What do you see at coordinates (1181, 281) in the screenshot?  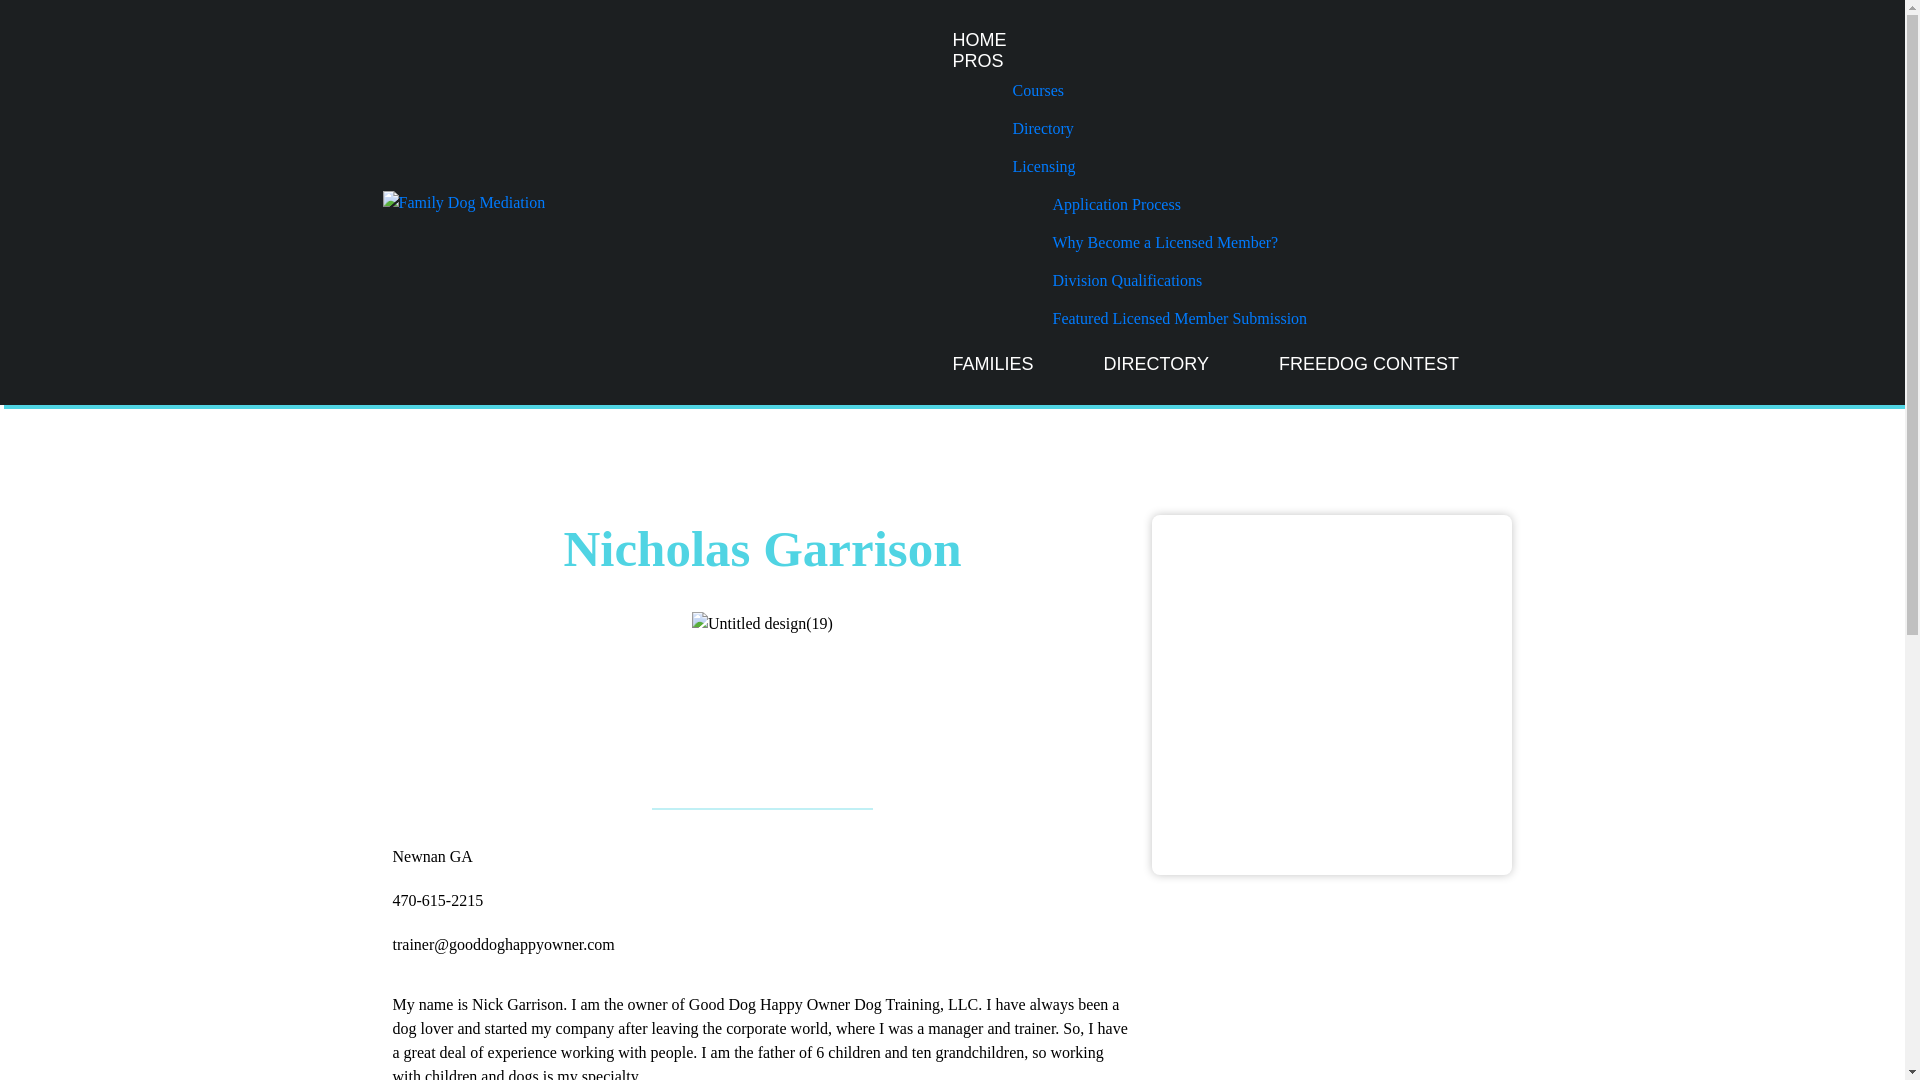 I see `Division Qualifications` at bounding box center [1181, 281].